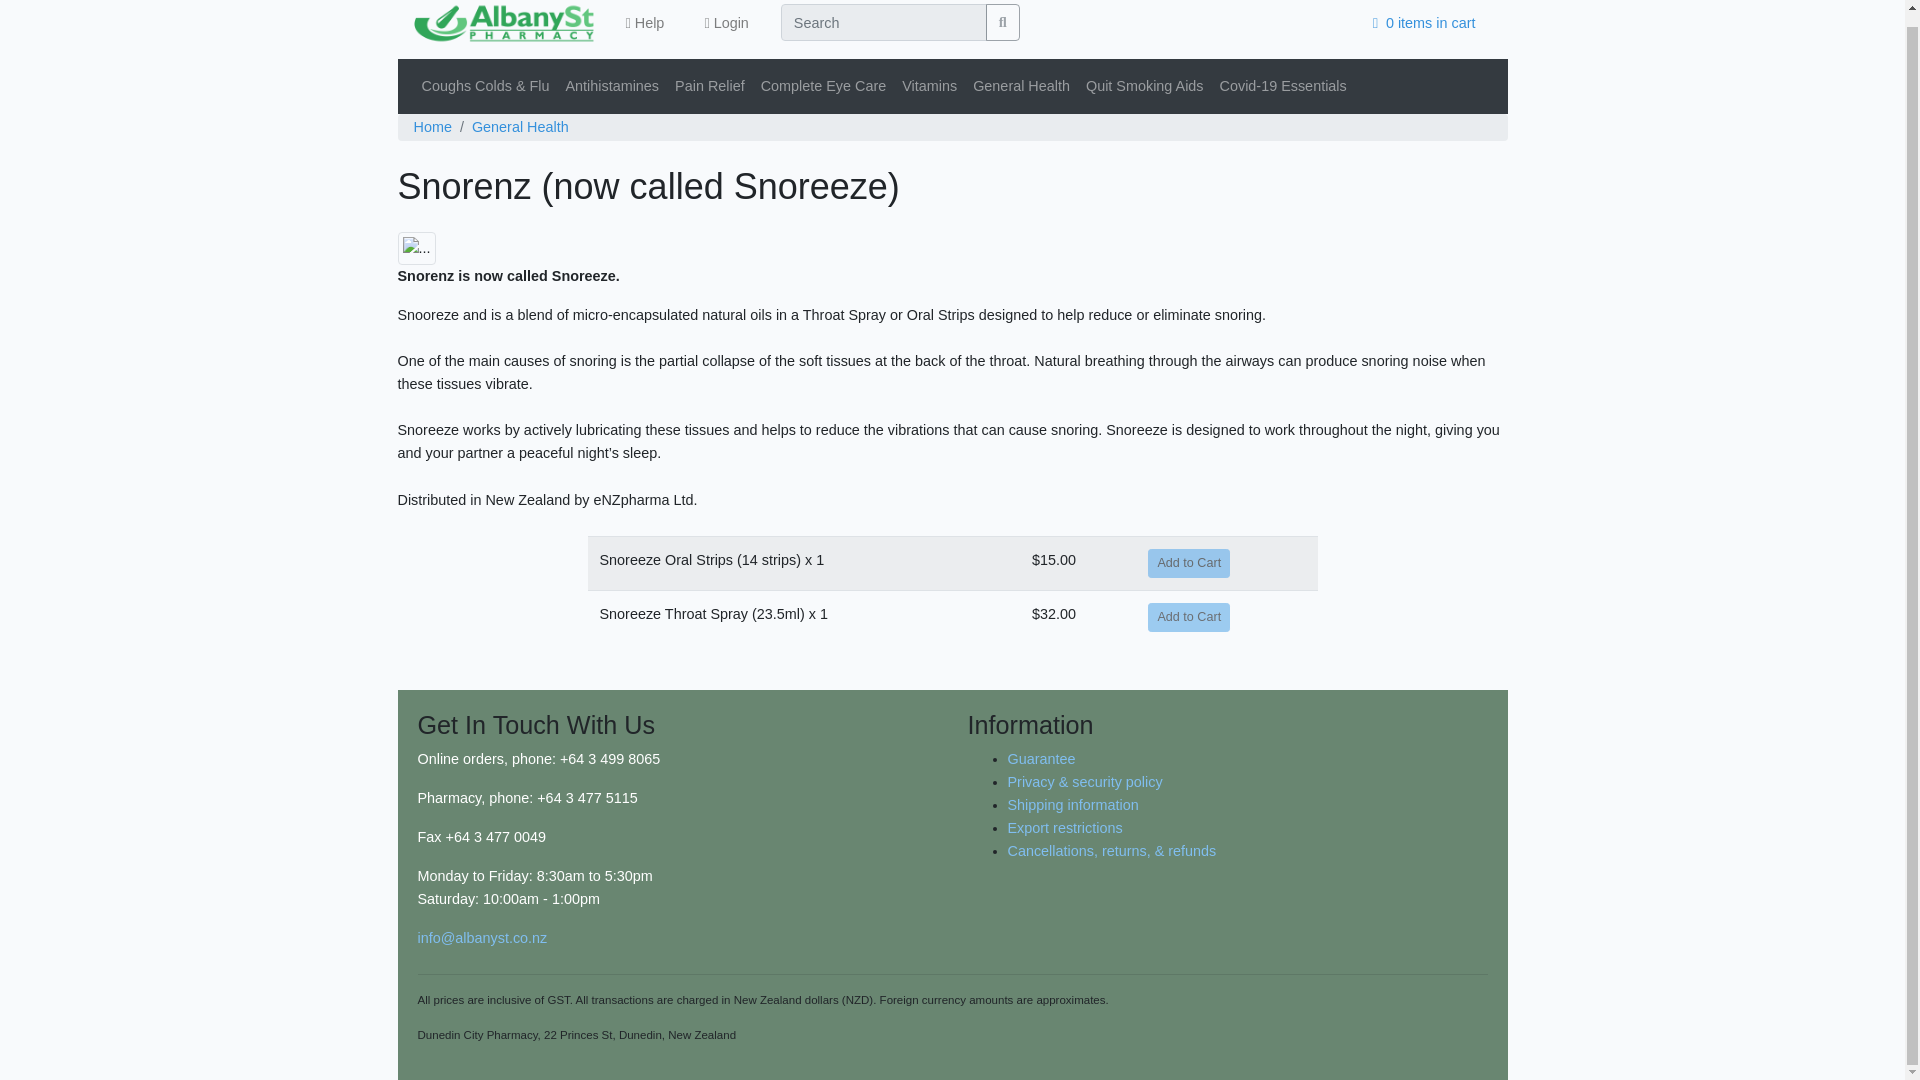  I want to click on Add to Cart, so click(1189, 616).